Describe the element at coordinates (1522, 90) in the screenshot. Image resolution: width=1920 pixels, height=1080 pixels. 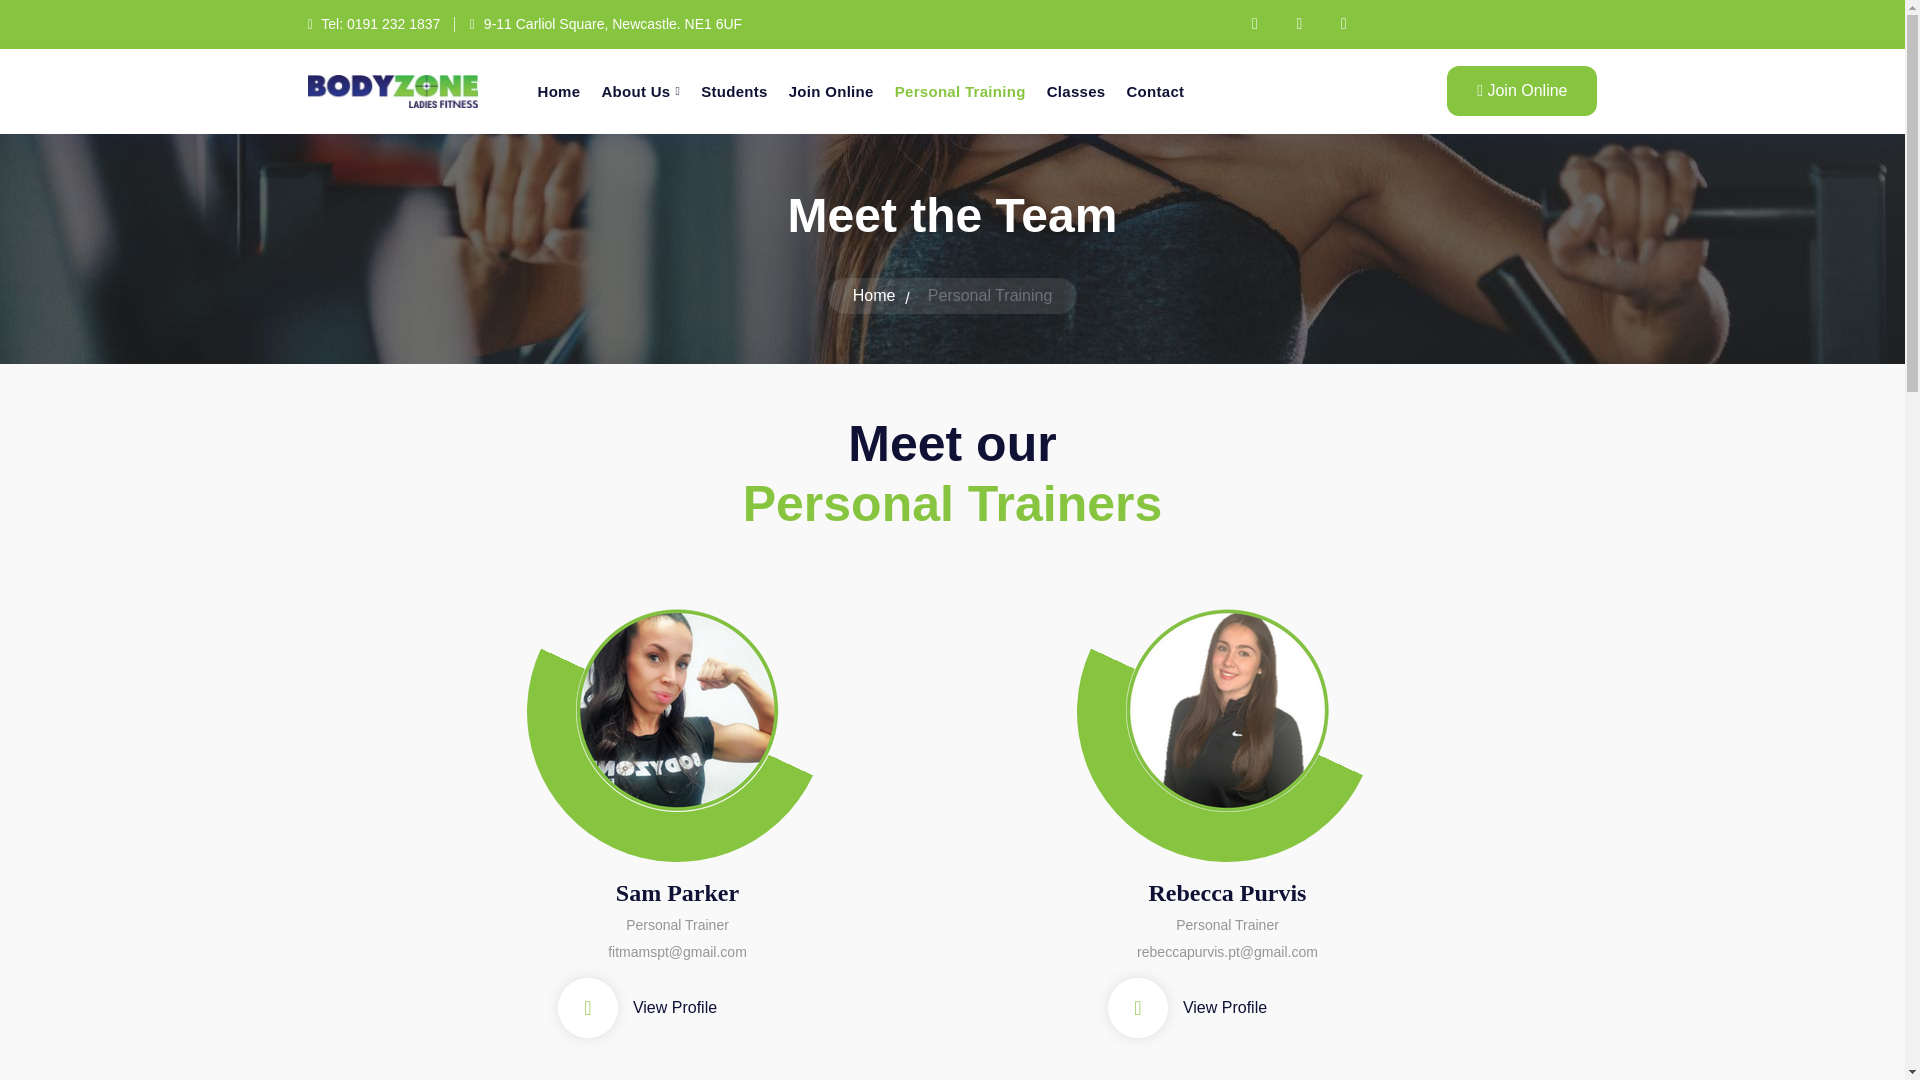
I see `Join Online` at that location.